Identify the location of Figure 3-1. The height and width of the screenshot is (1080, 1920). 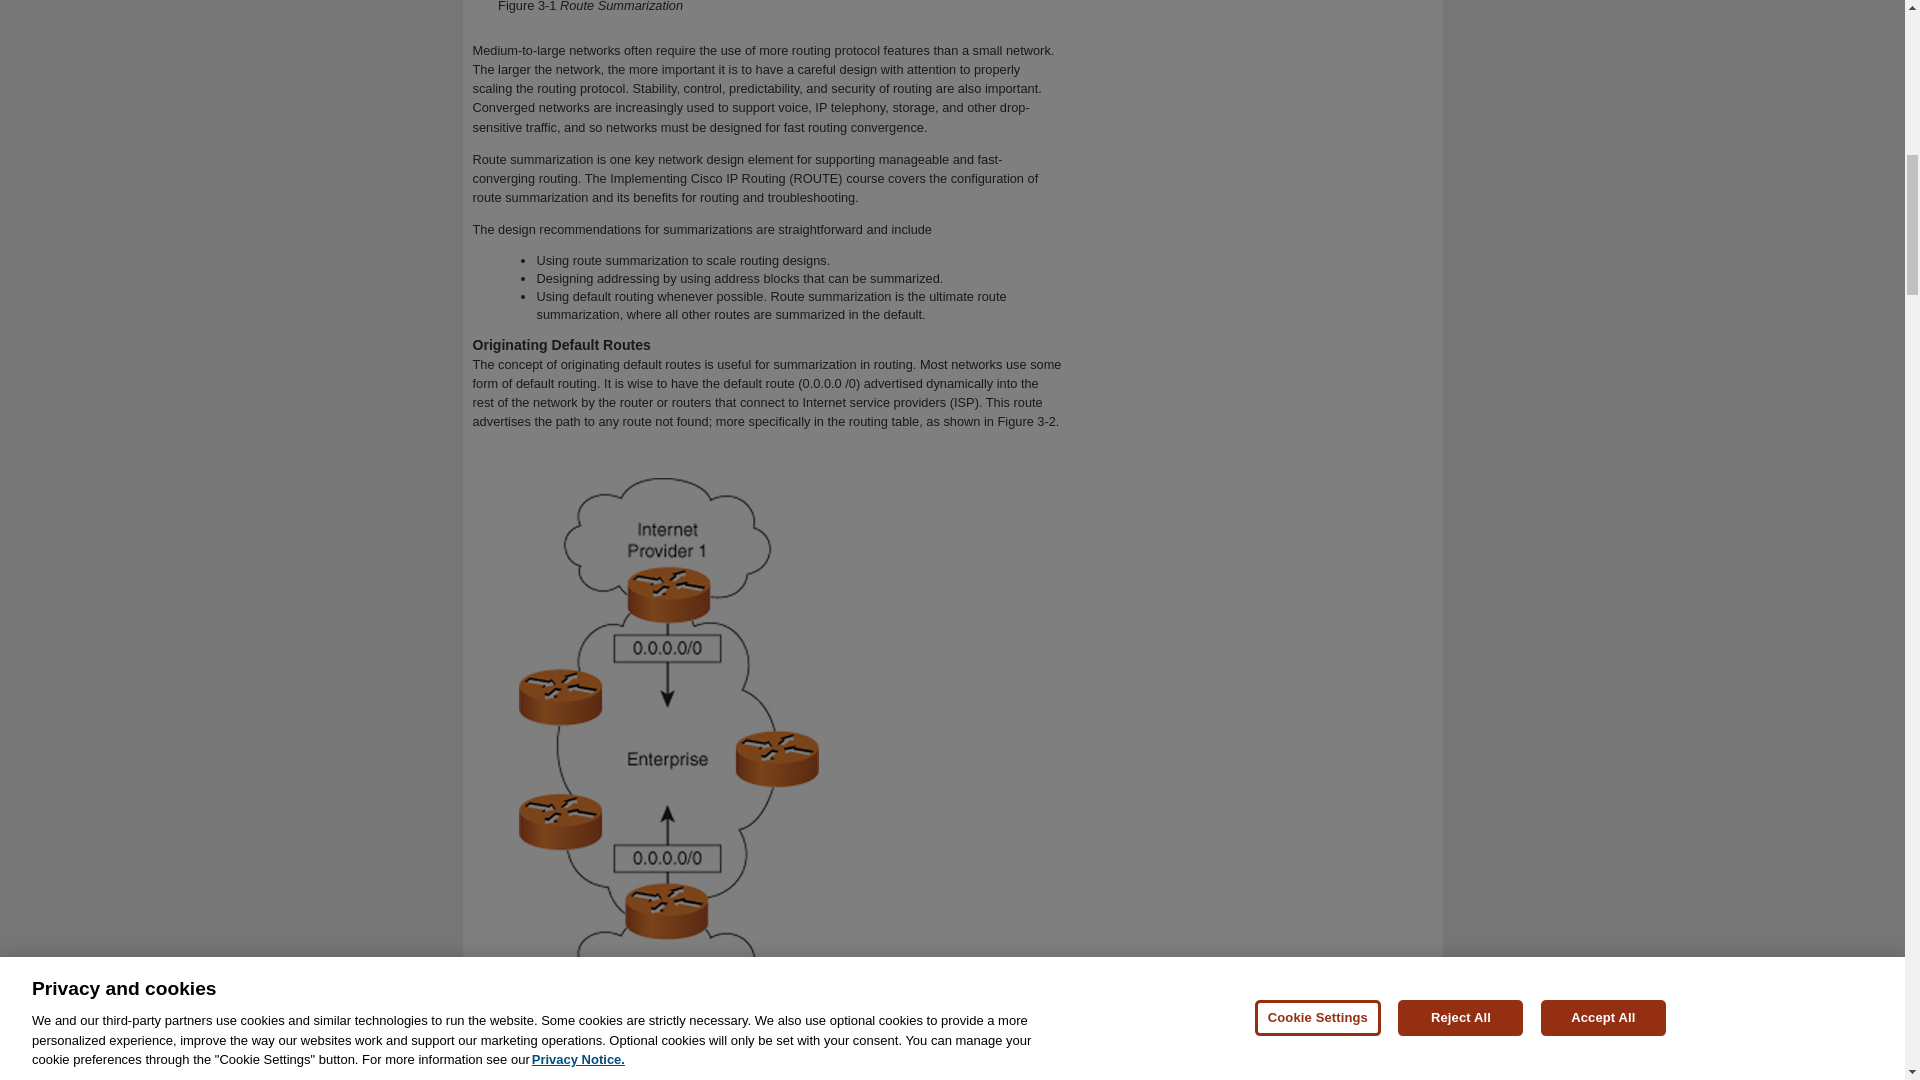
(526, 6).